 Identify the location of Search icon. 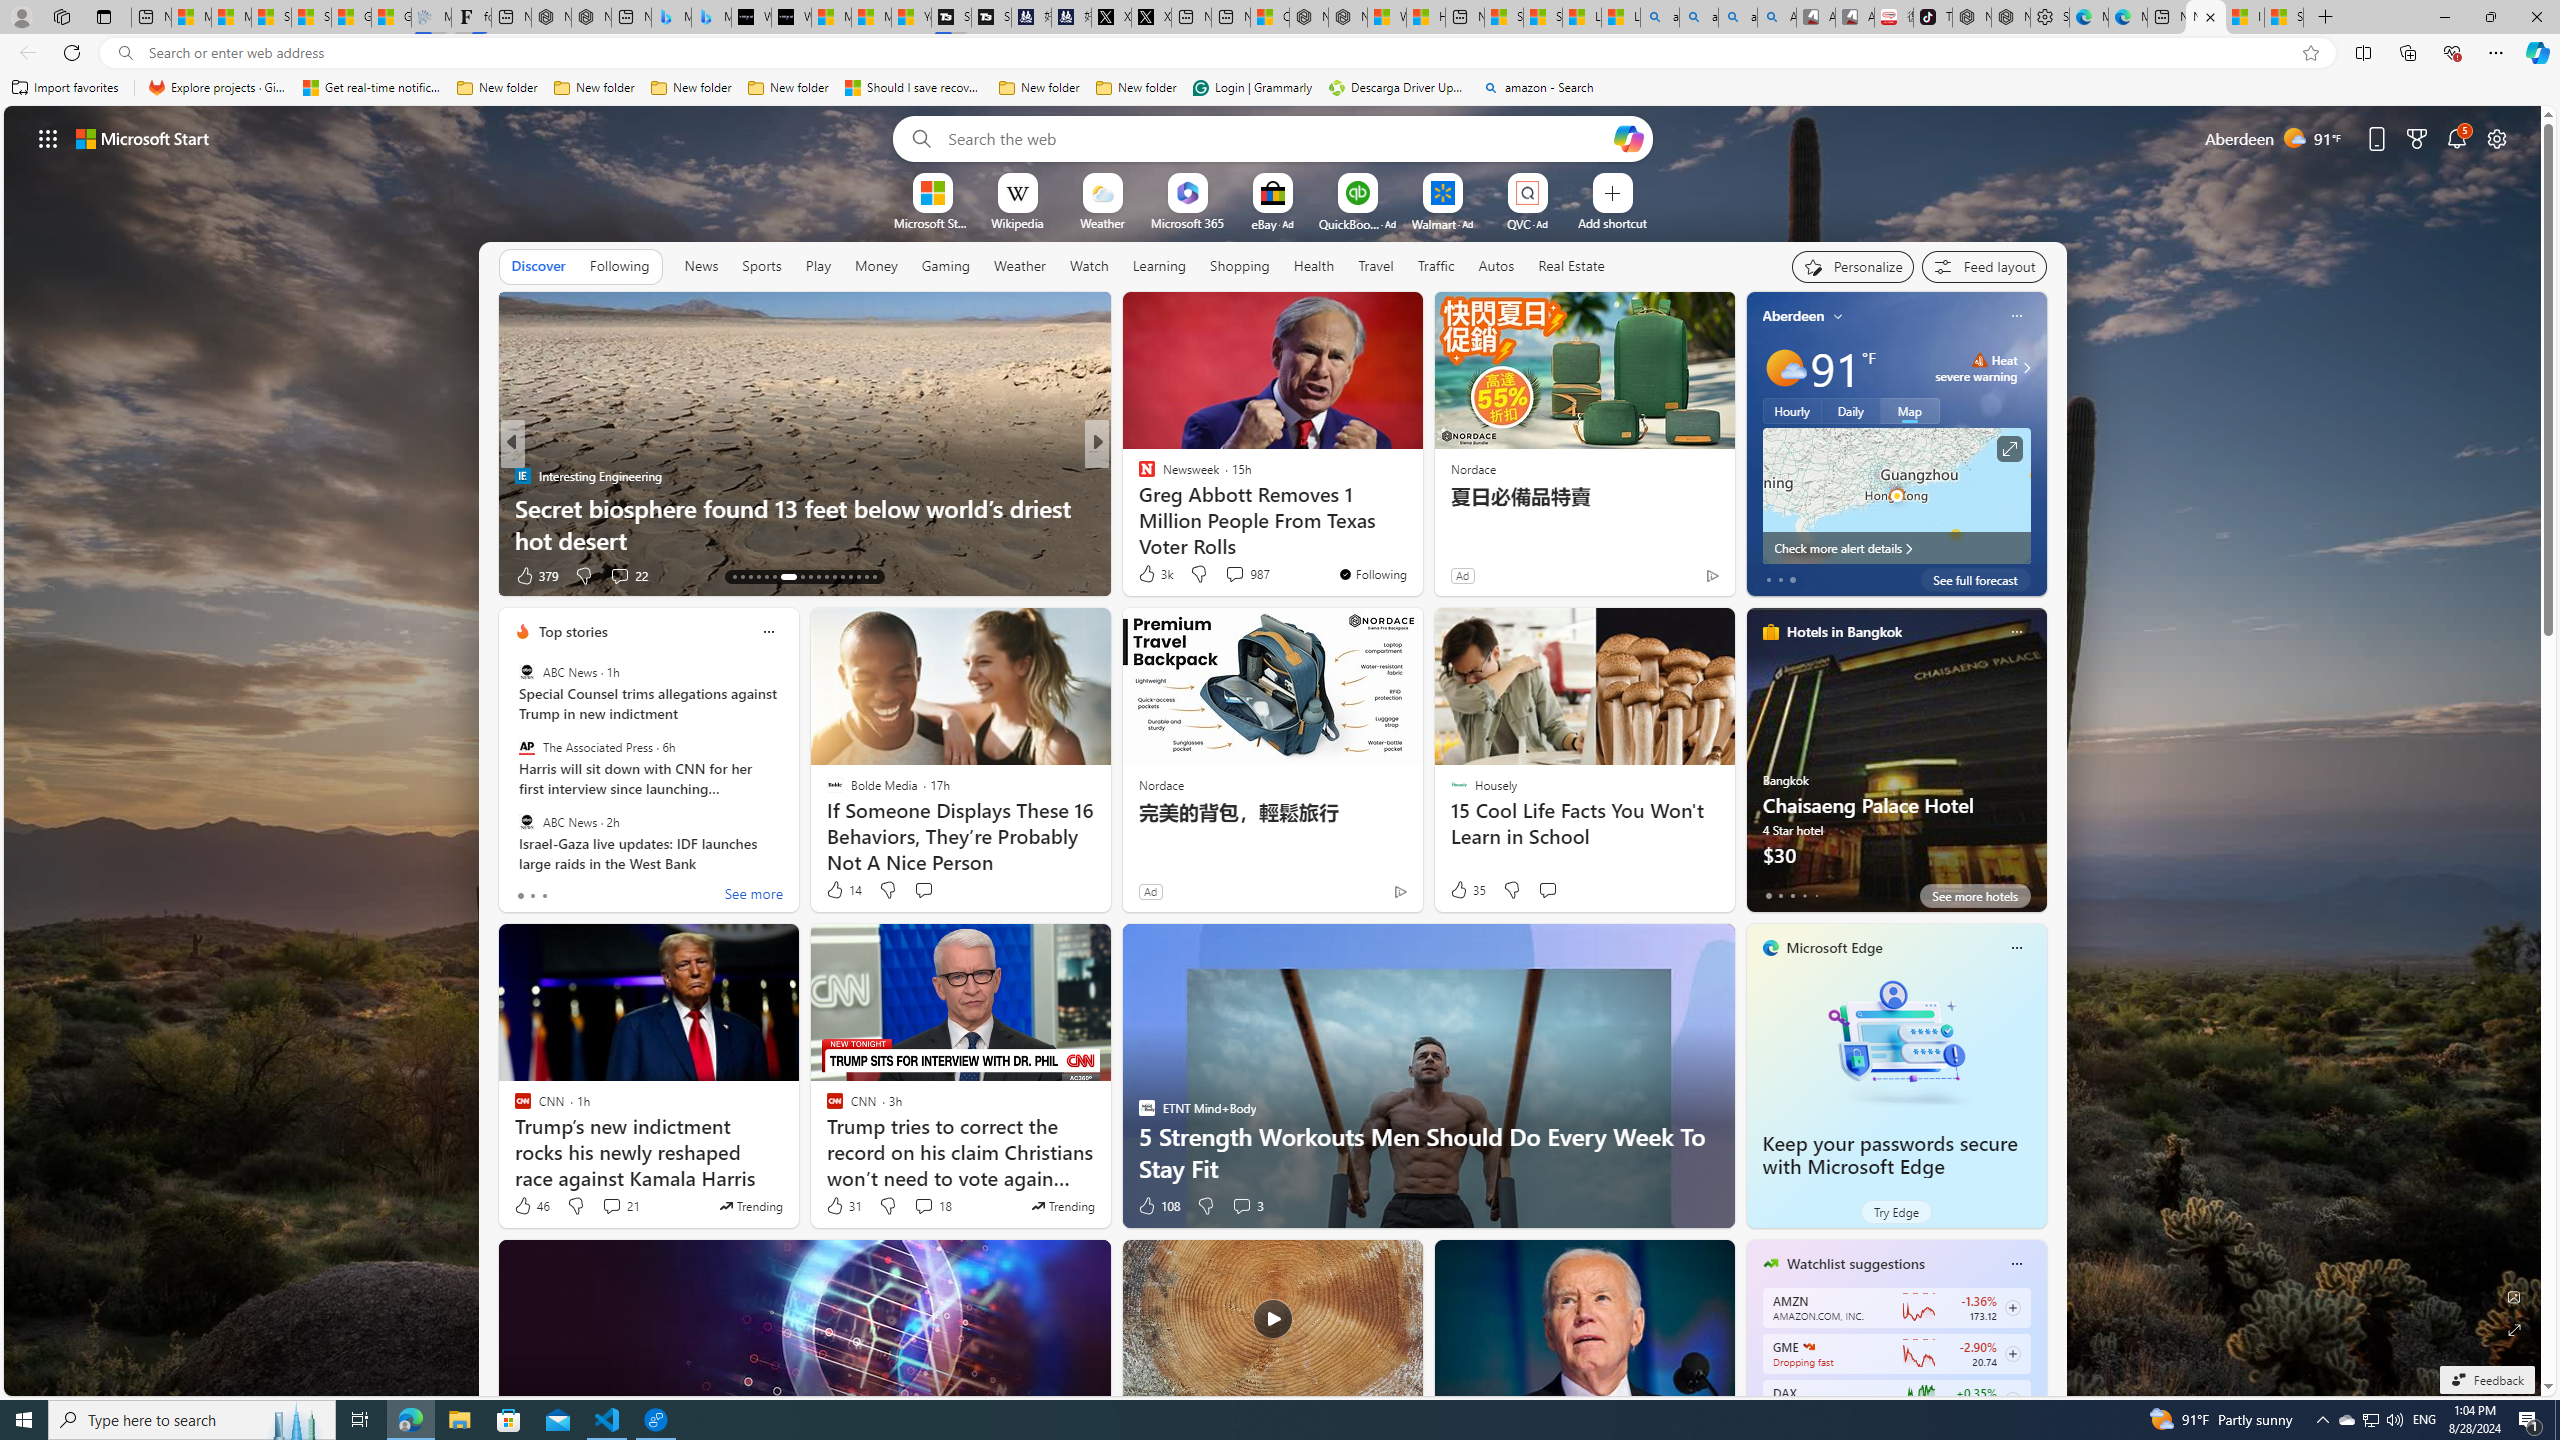
(124, 53).